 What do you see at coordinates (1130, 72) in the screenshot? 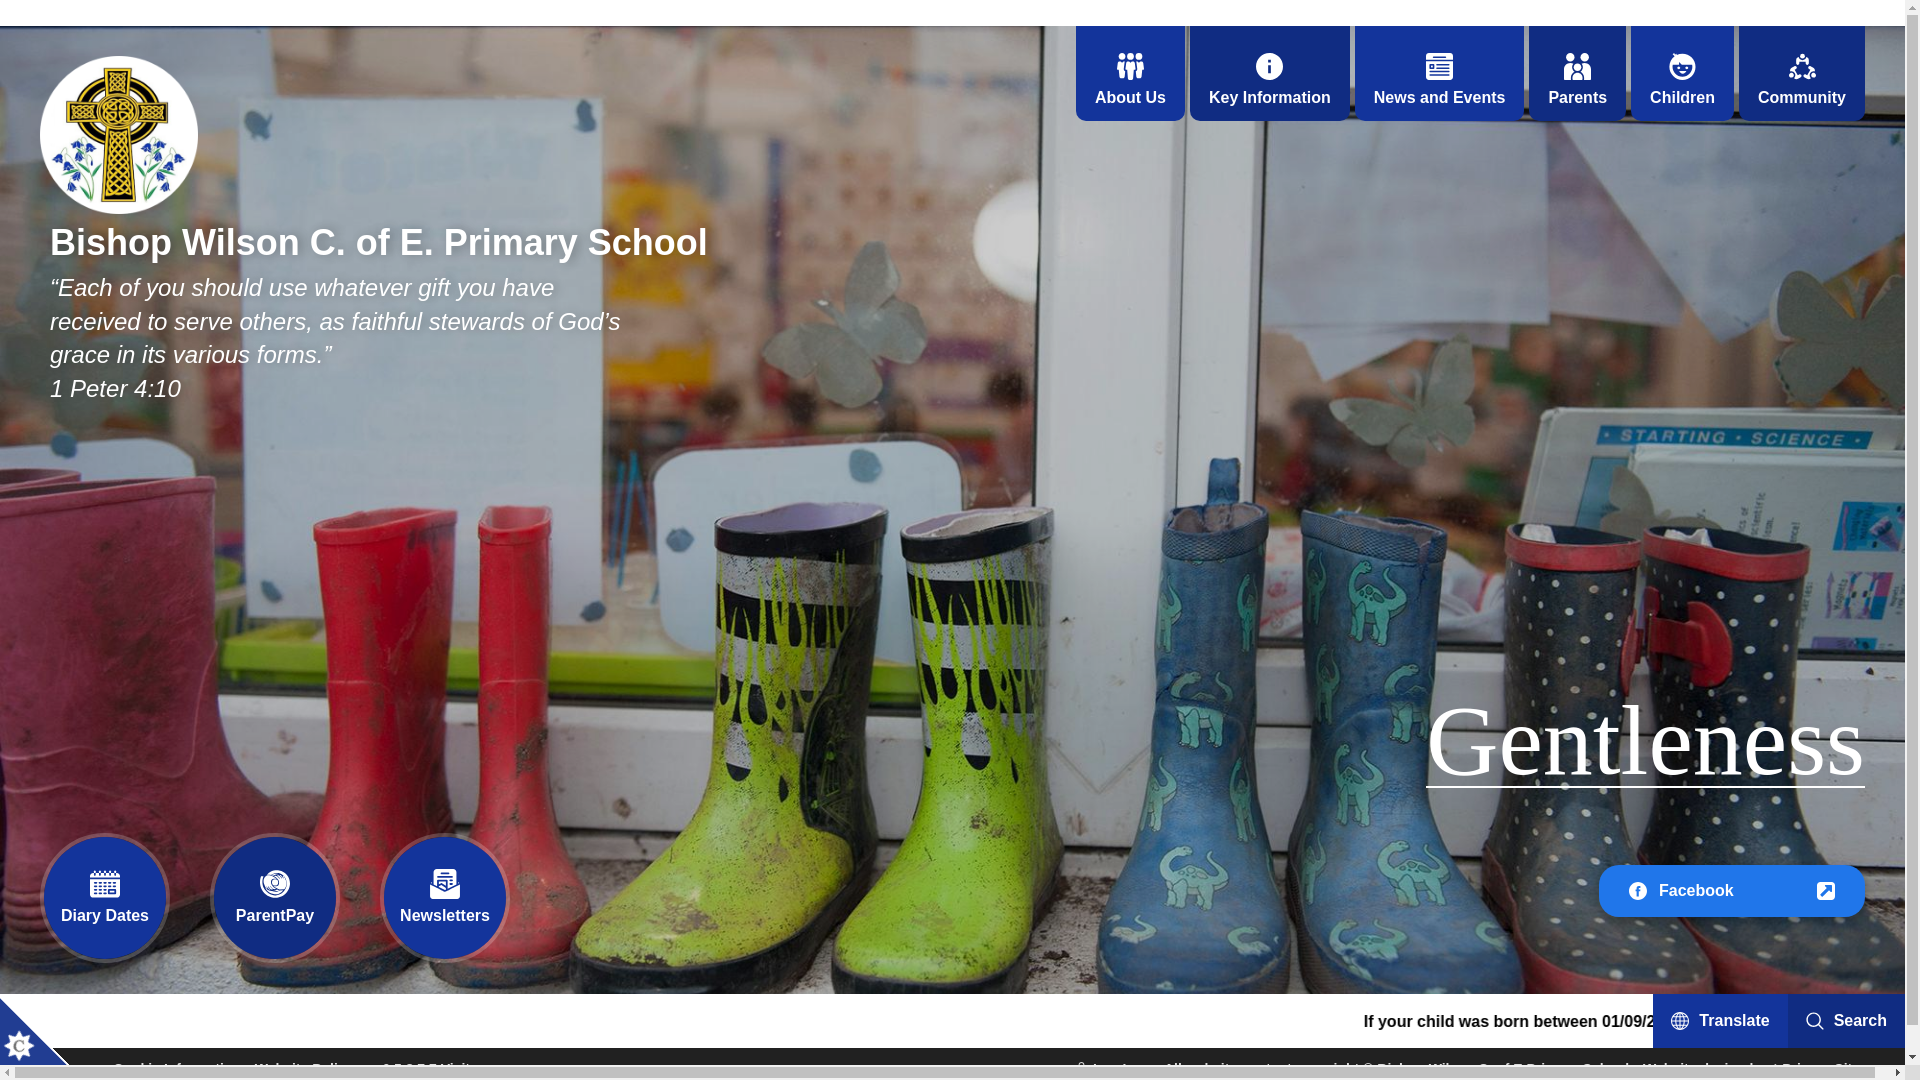
I see `About Us` at bounding box center [1130, 72].